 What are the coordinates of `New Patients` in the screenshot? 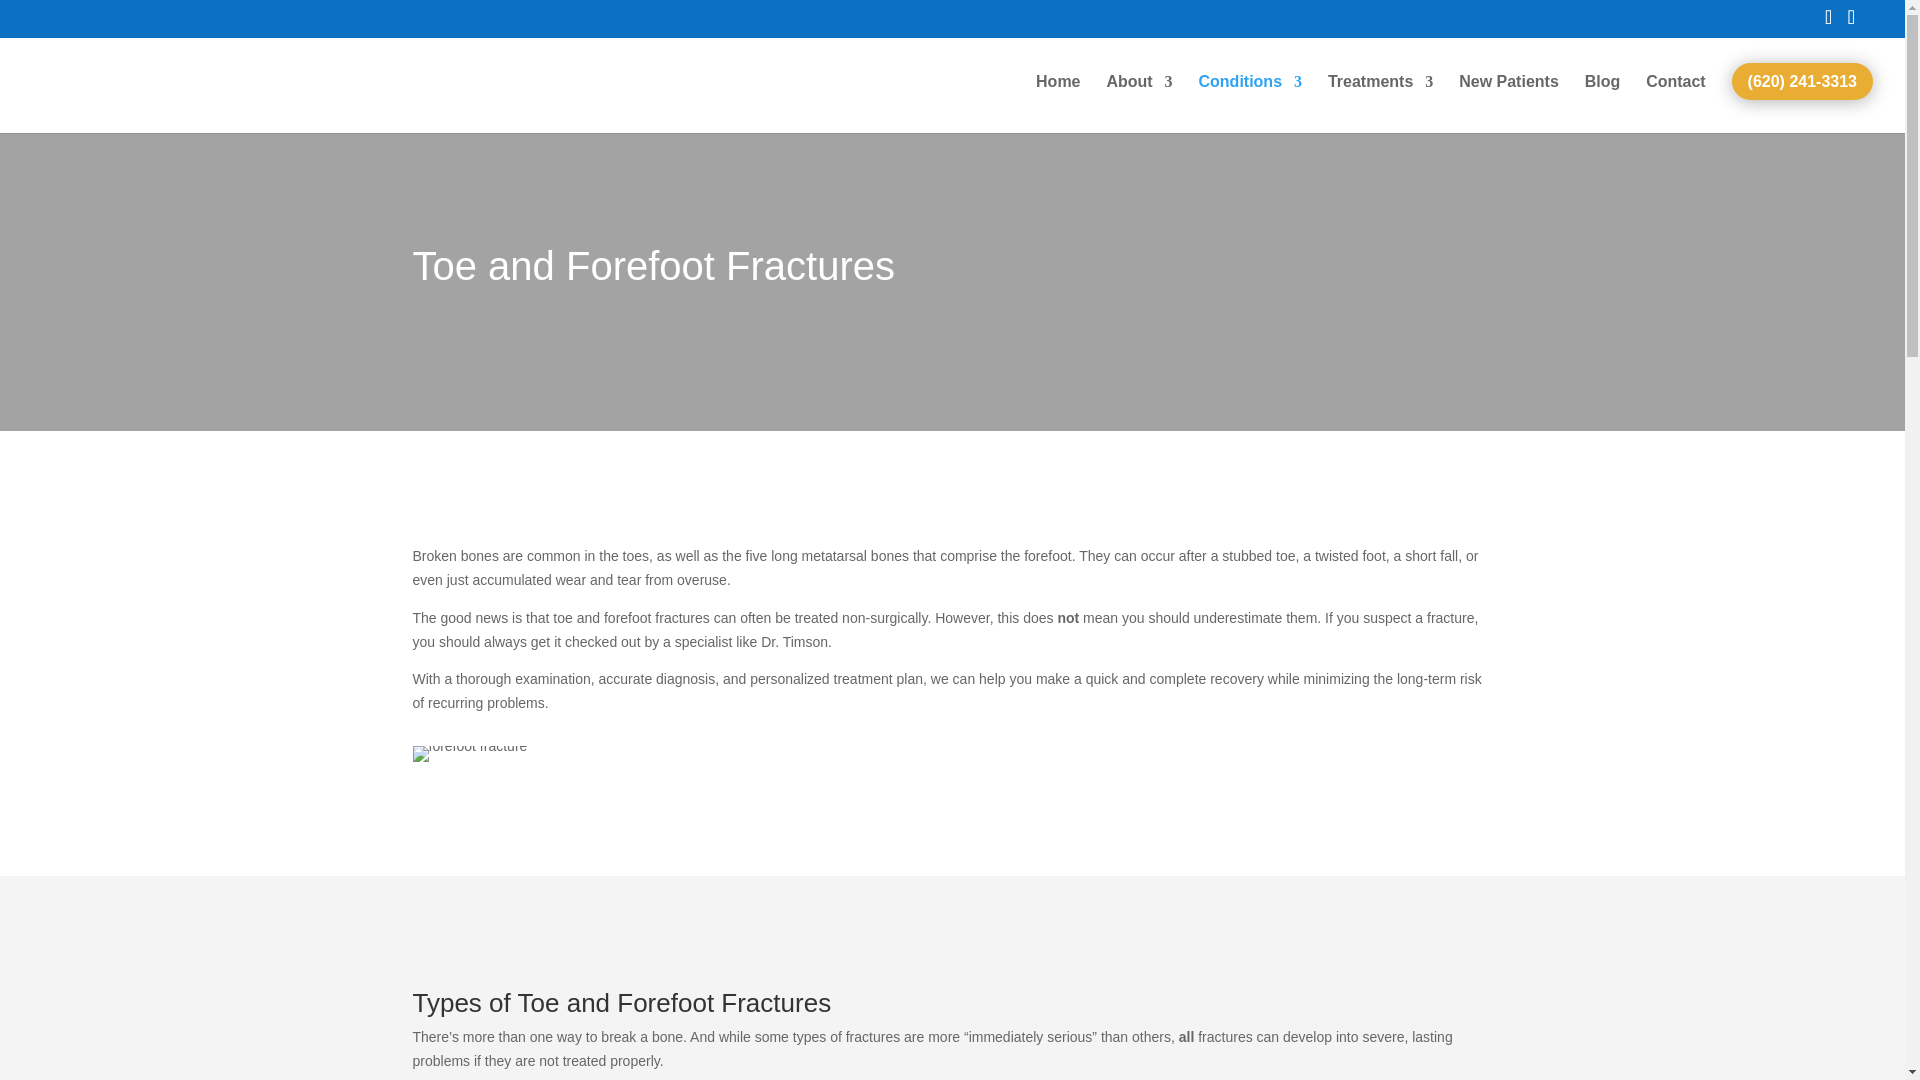 It's located at (1509, 98).